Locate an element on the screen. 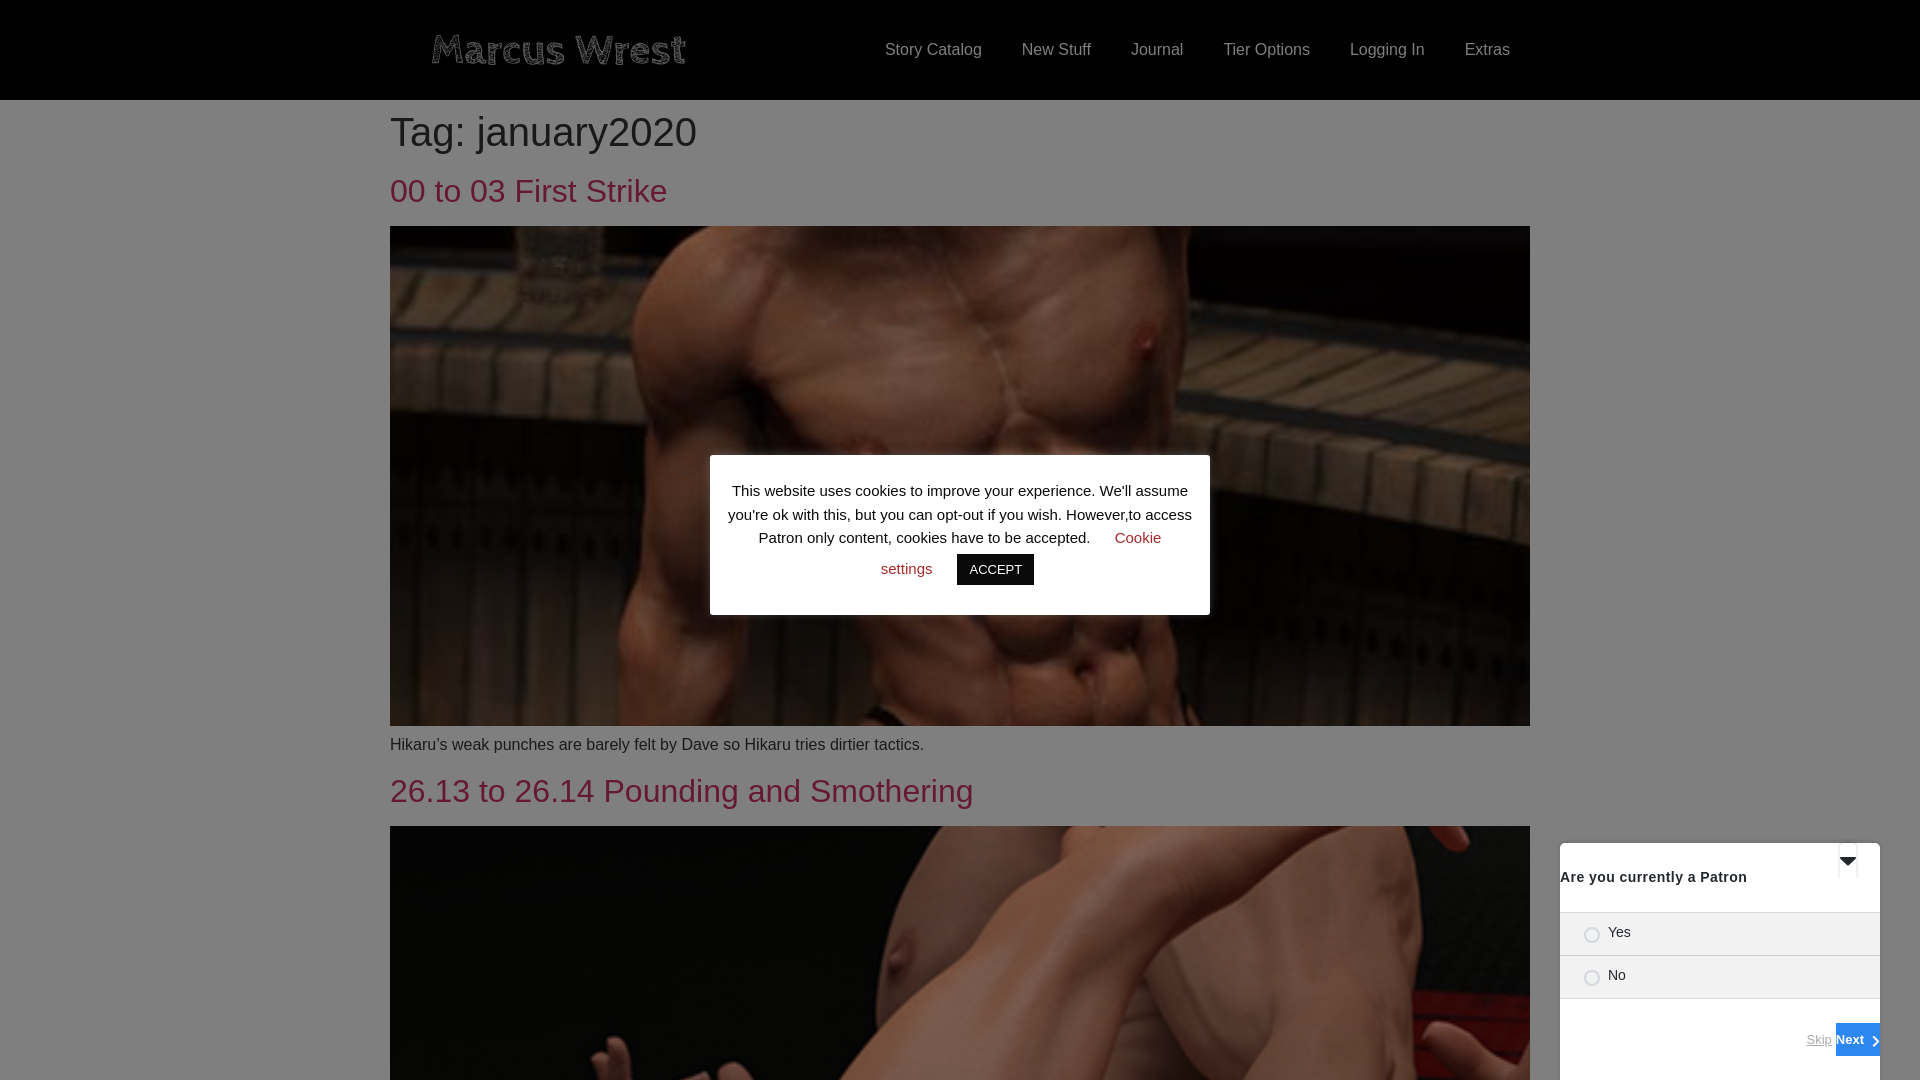 This screenshot has width=1920, height=1080. New Stuff is located at coordinates (1056, 50).